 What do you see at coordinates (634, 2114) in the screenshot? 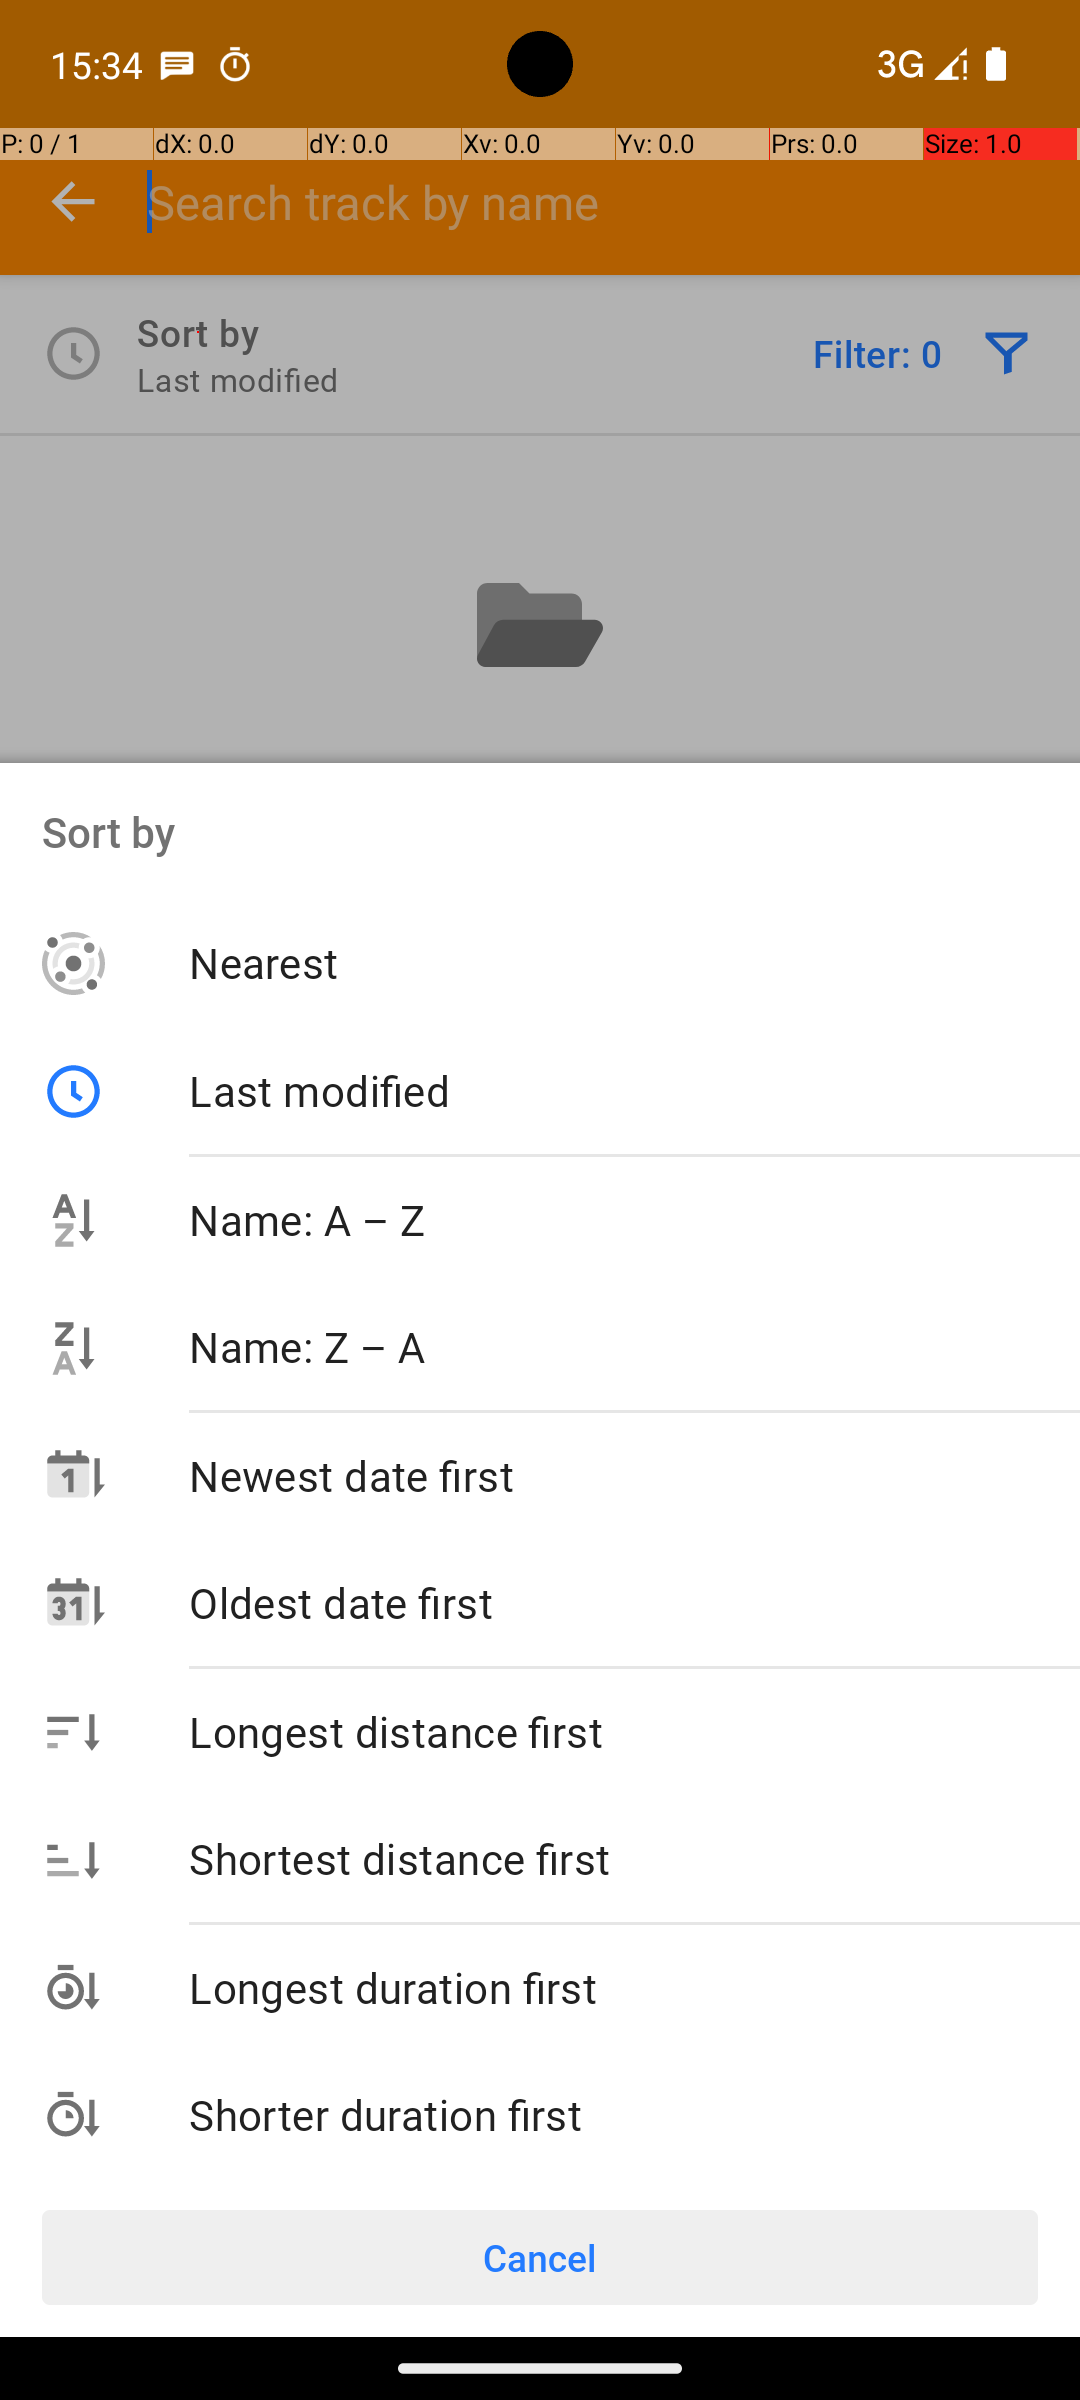
I see `Shorter duration first` at bounding box center [634, 2114].